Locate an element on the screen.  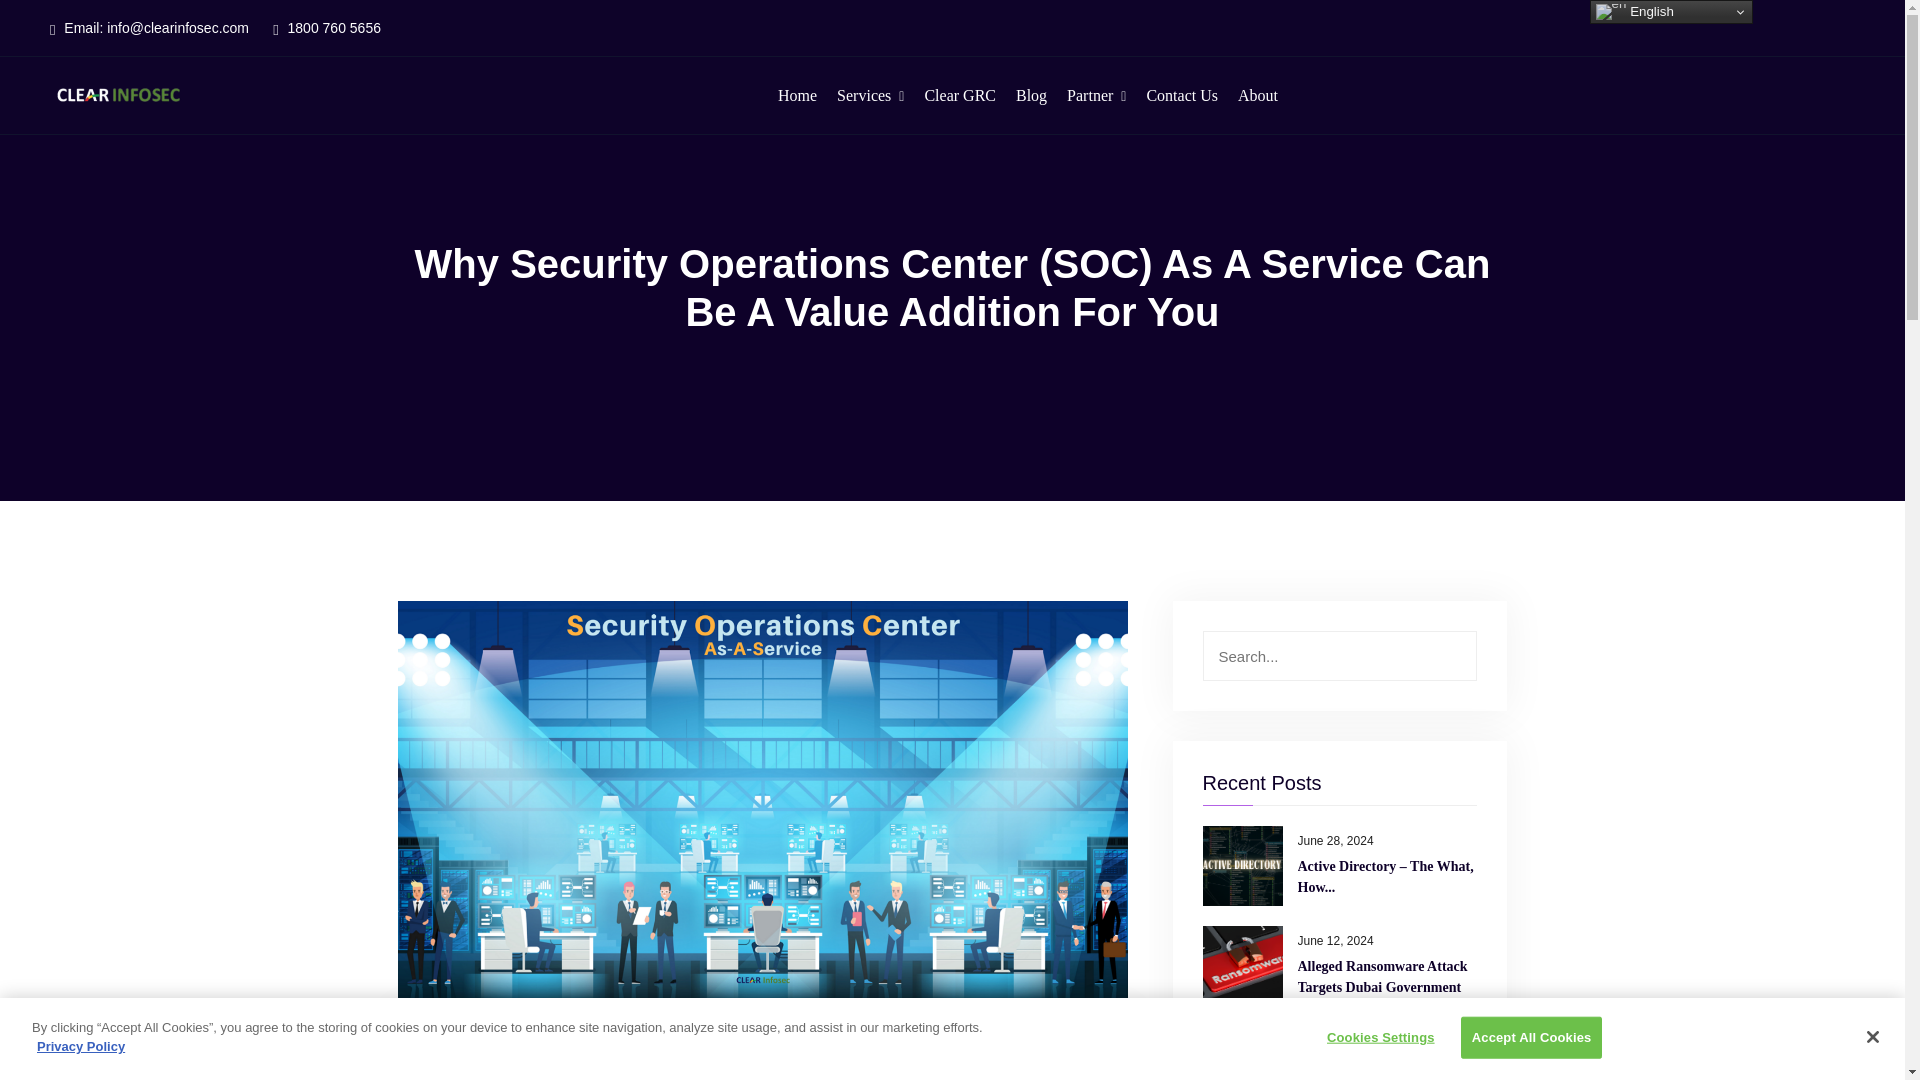
Clear GRC is located at coordinates (960, 96).